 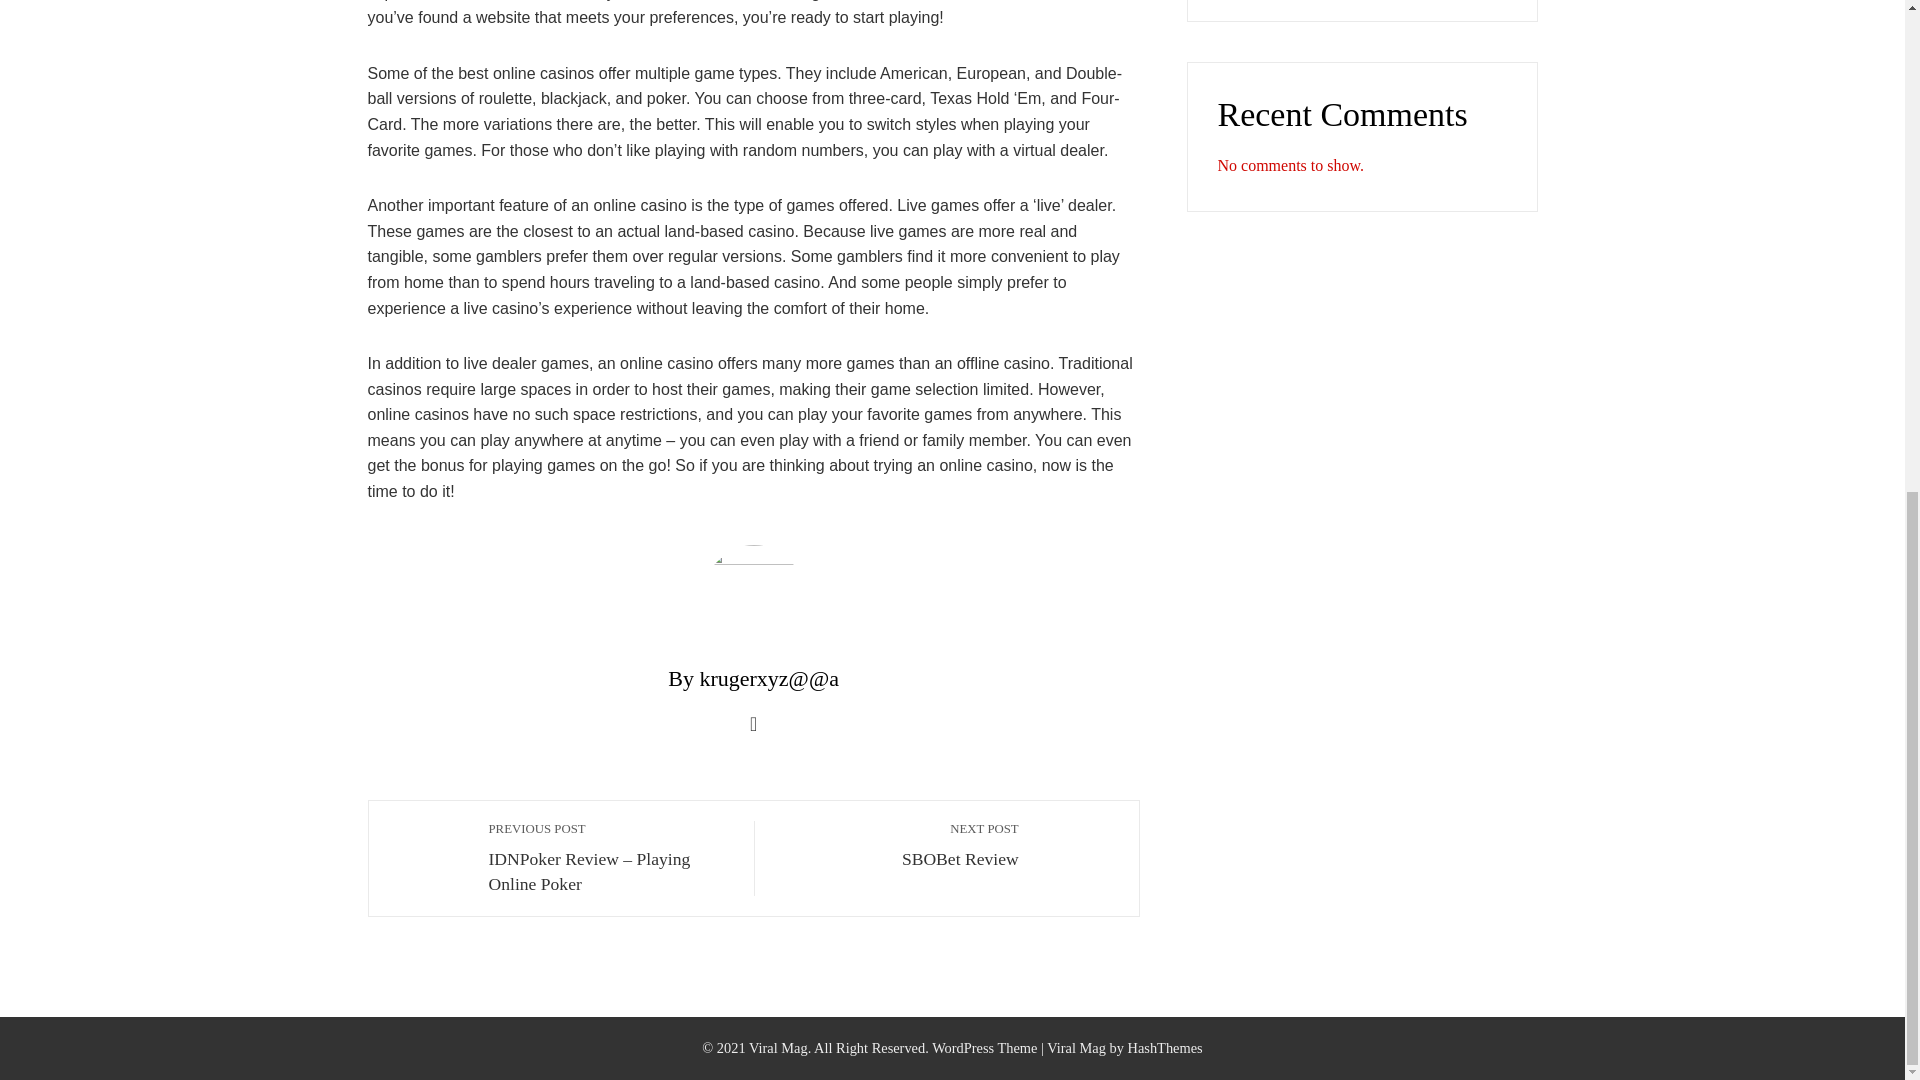 I want to click on Download Viral News, so click(x=897, y=844).